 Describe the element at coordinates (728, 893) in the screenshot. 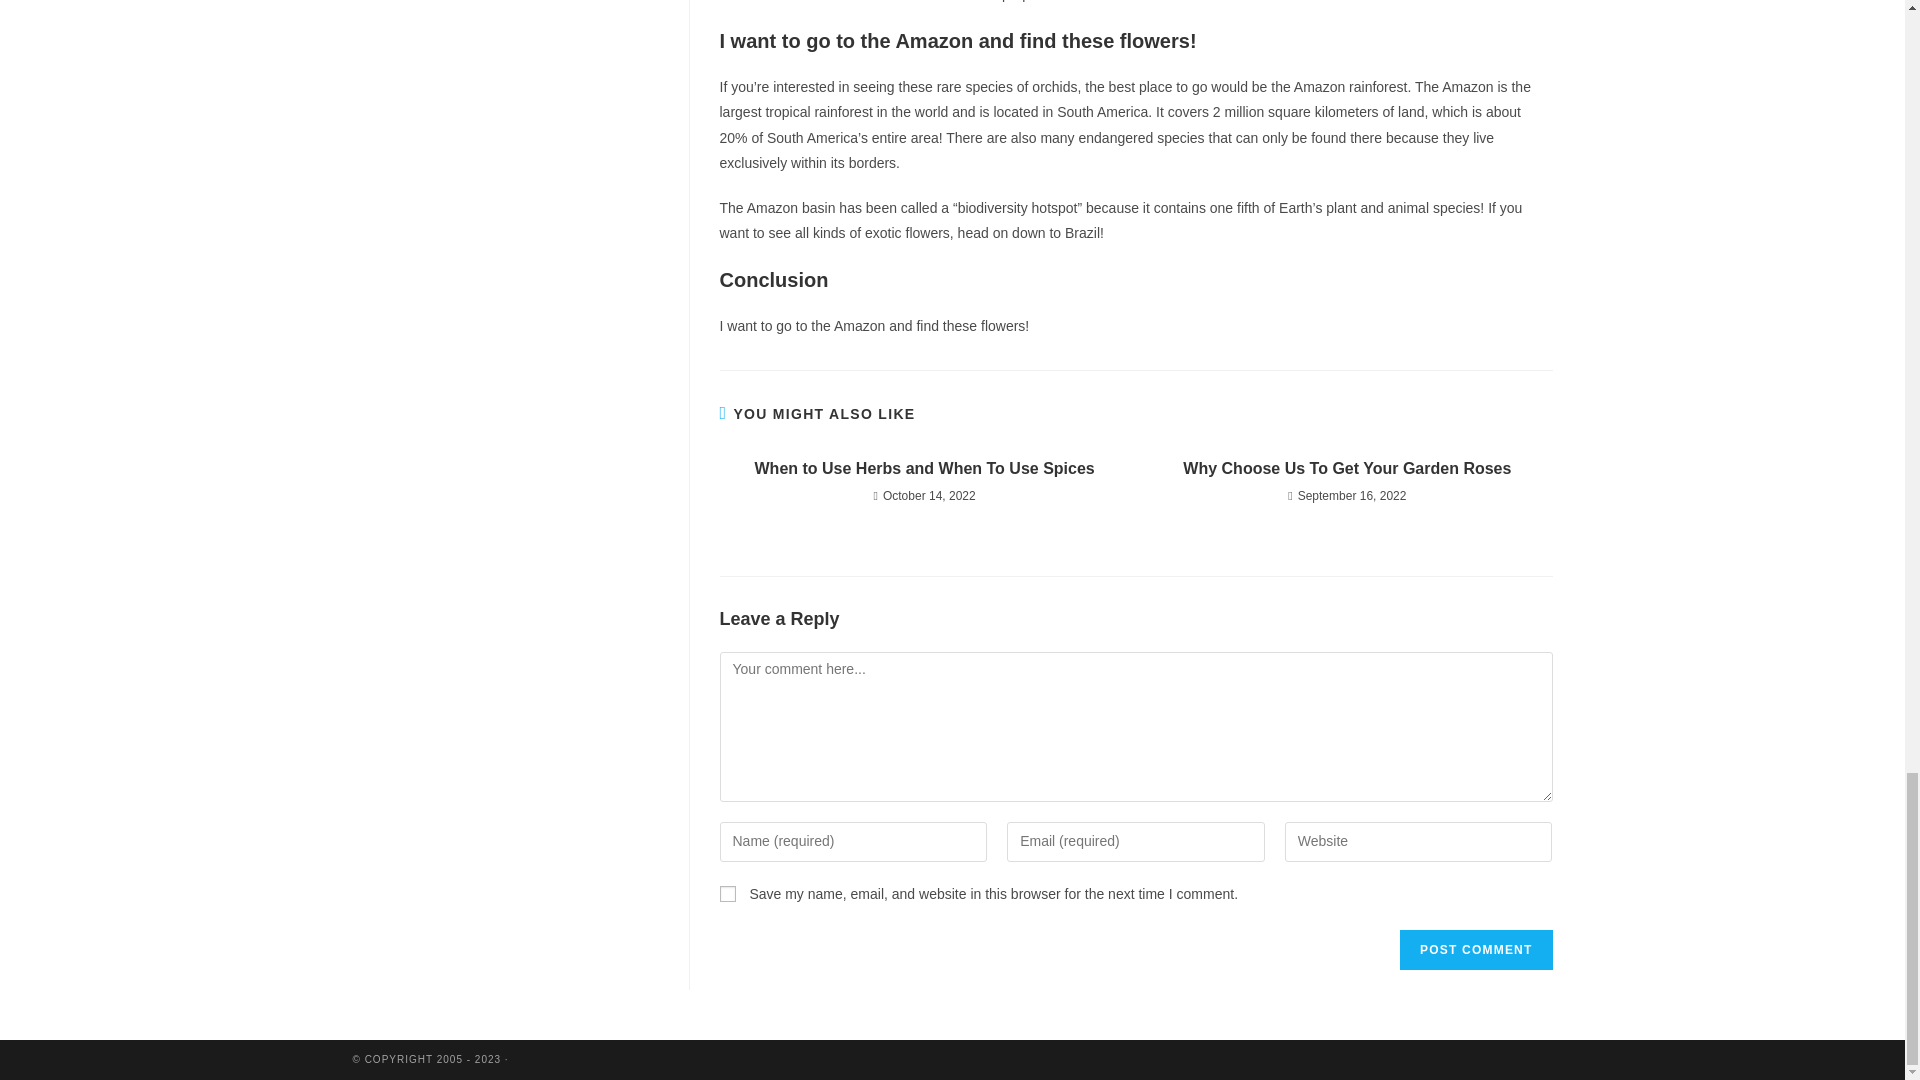

I see `yes` at that location.